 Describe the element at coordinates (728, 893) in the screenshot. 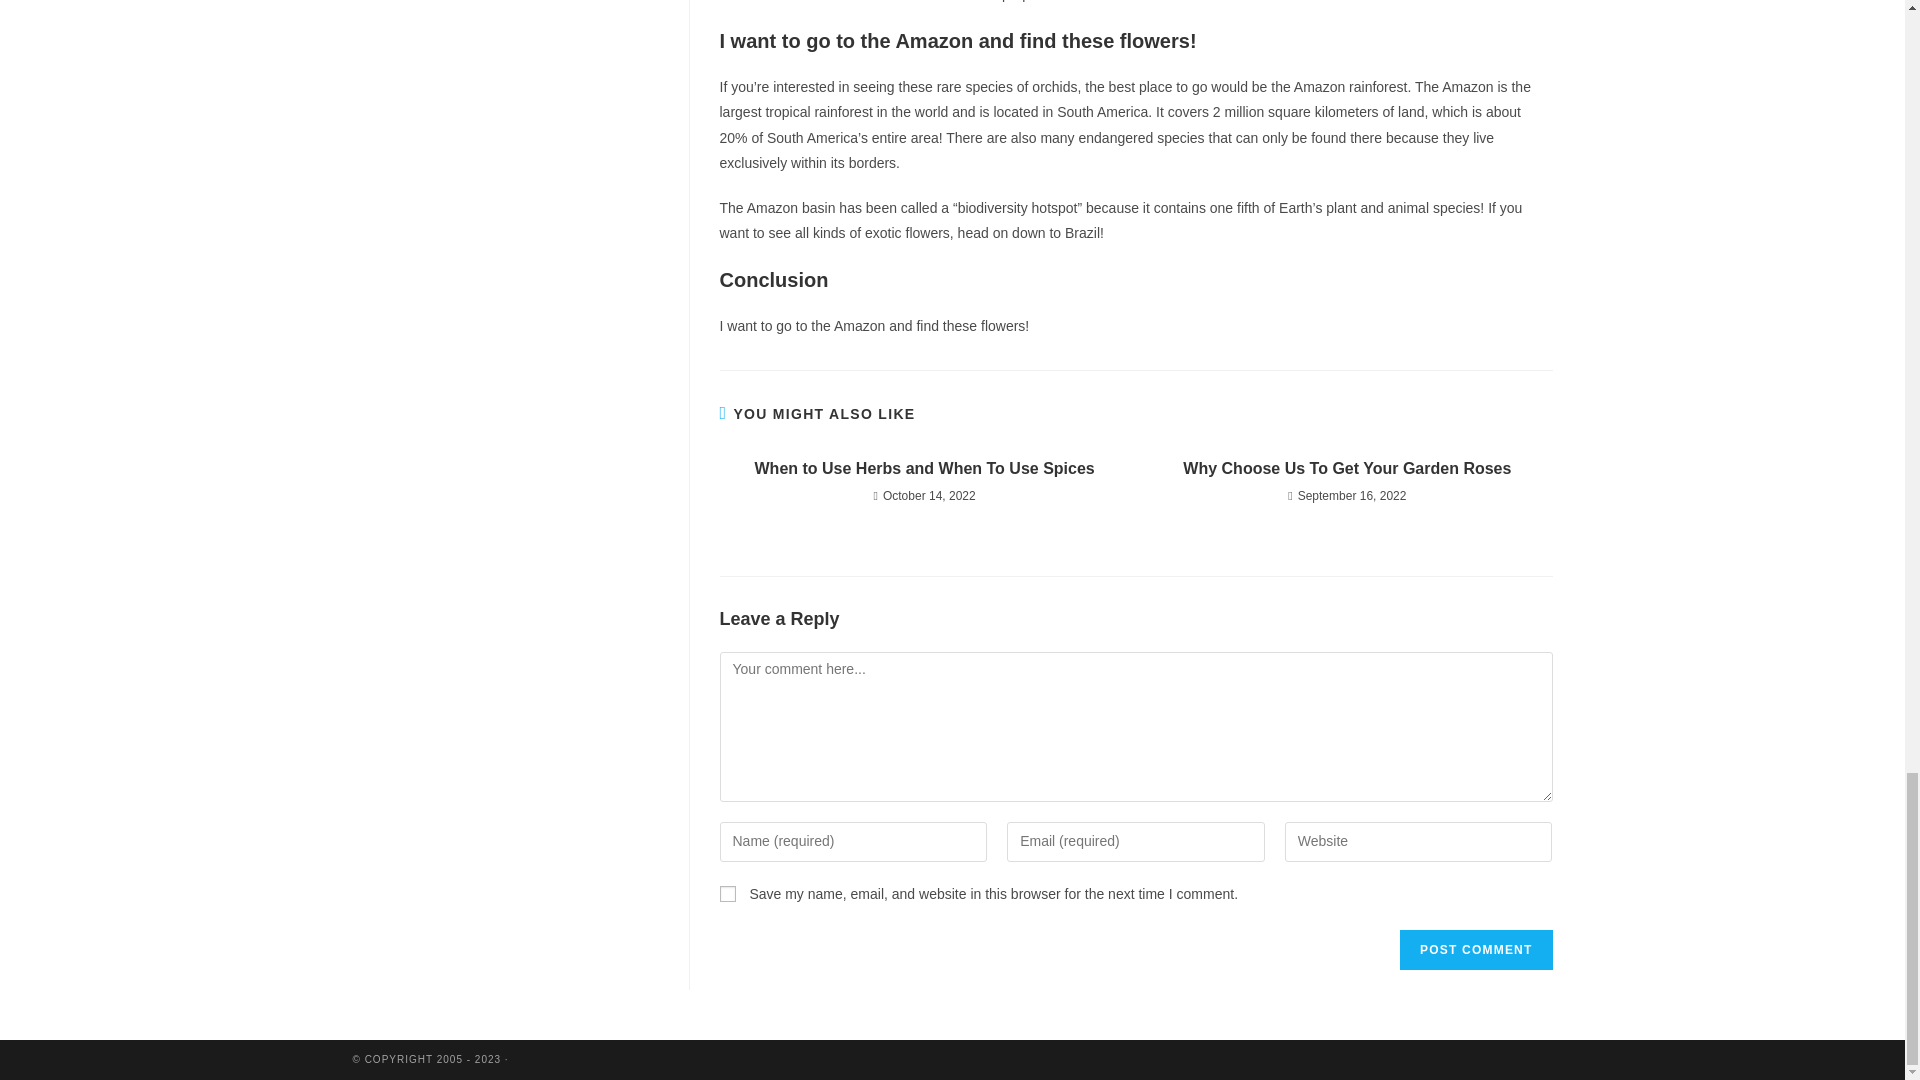

I see `yes` at that location.